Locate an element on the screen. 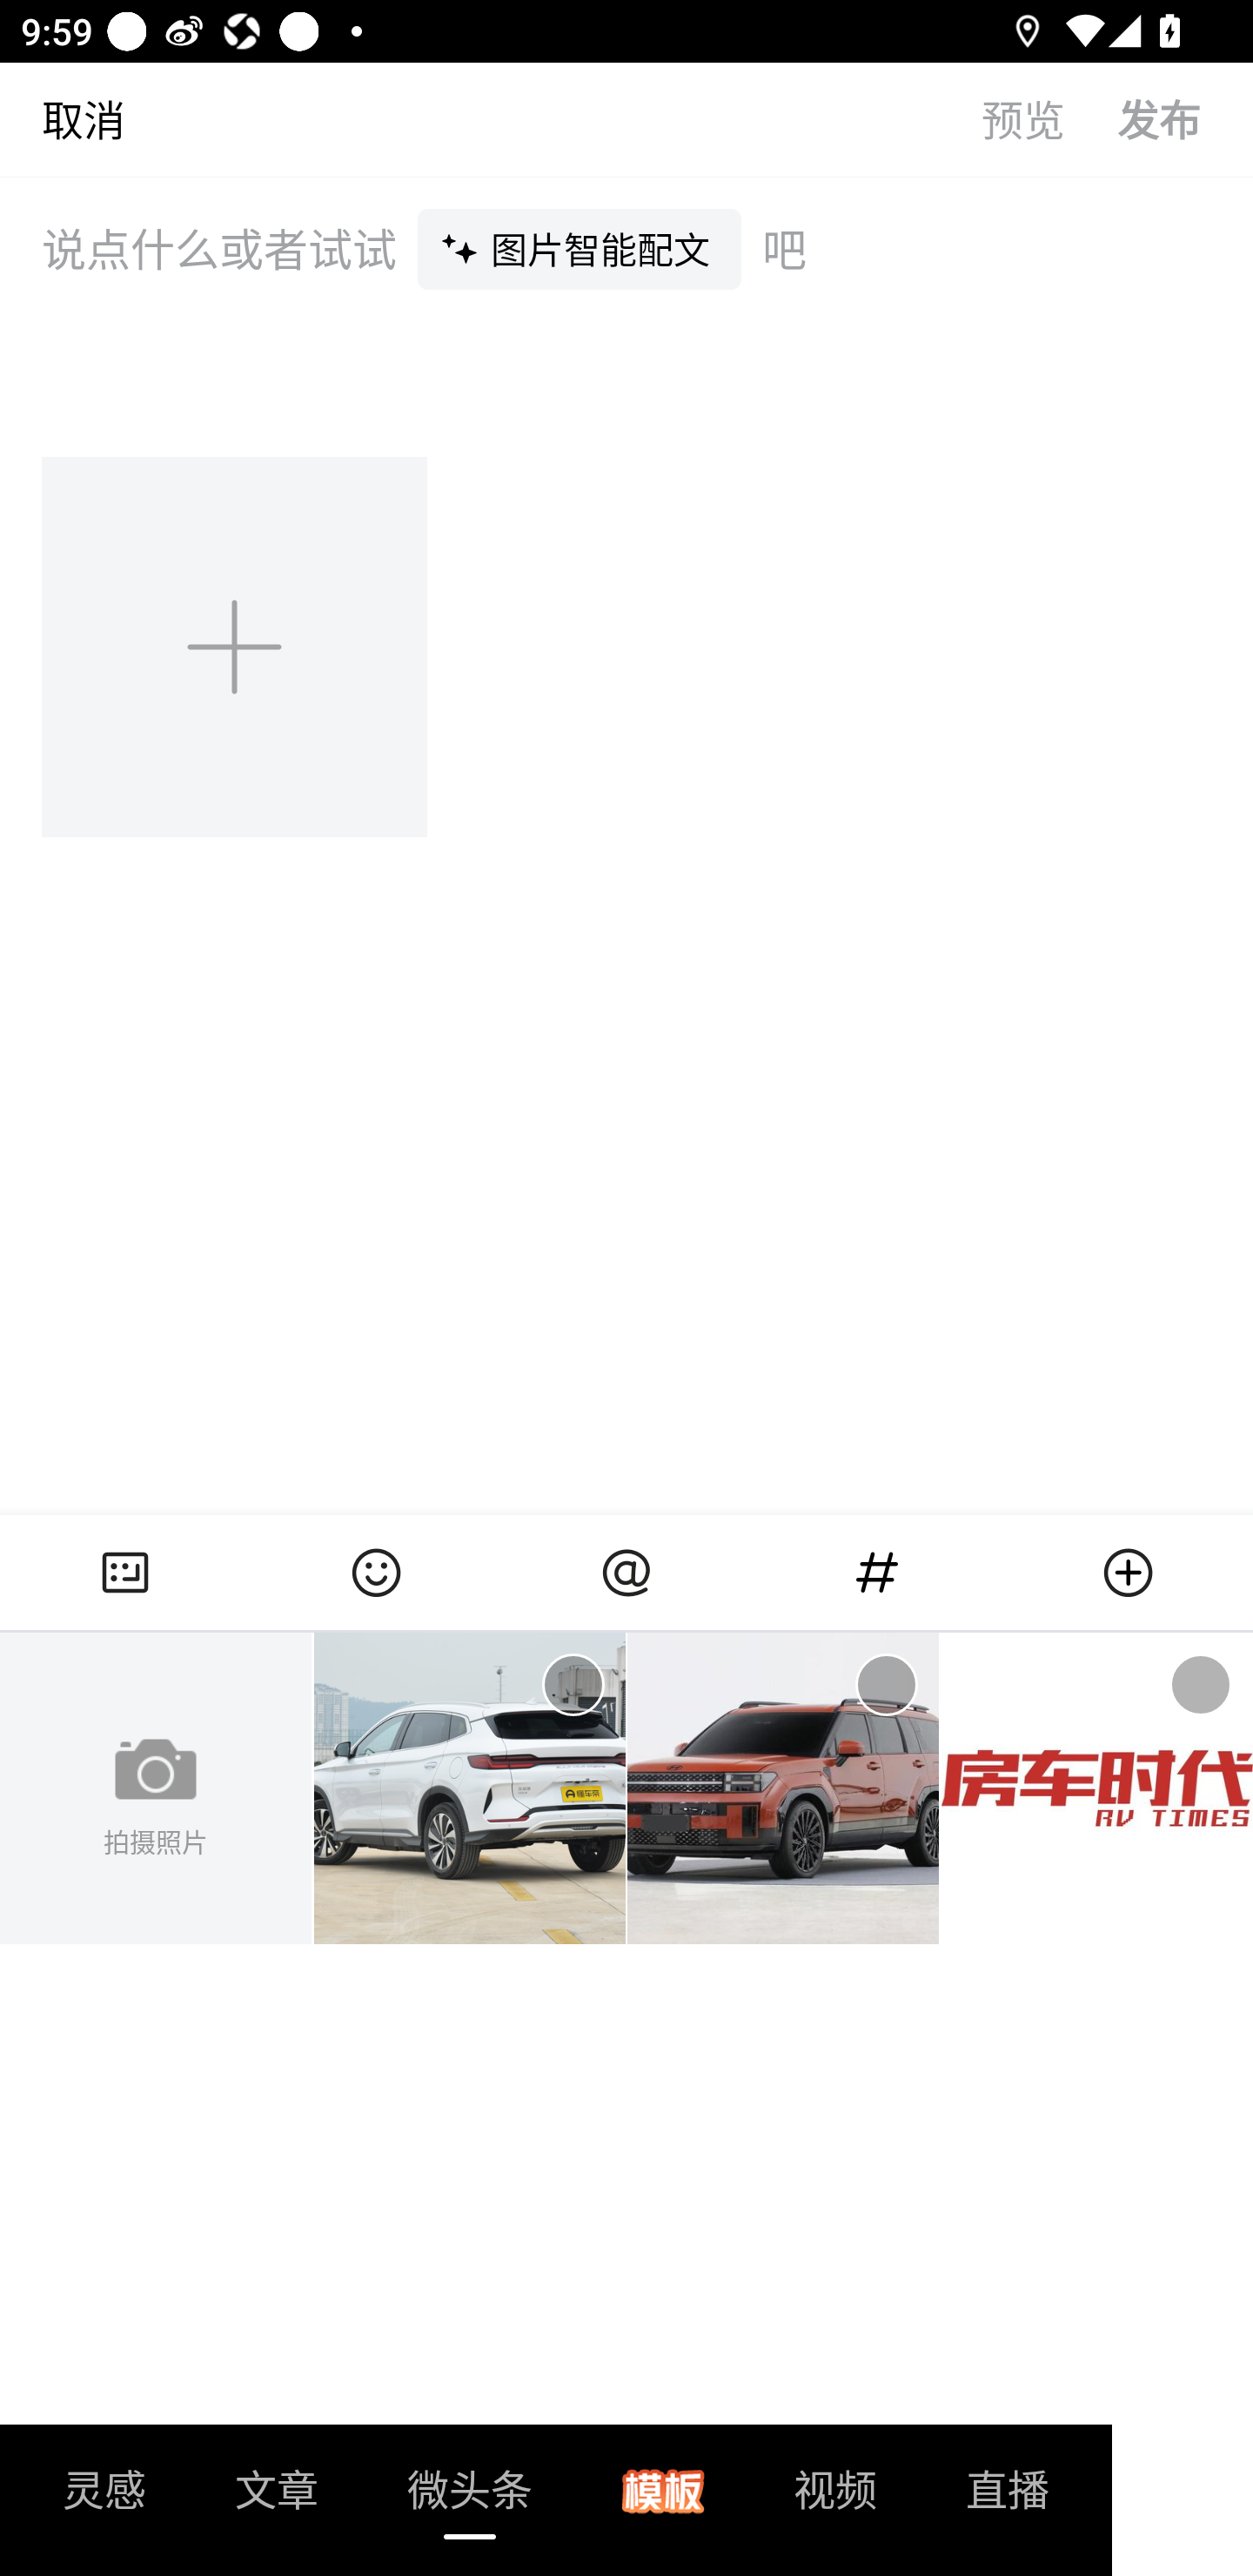 The height and width of the screenshot is (2576, 1253). 微头条 is located at coordinates (470, 2499).